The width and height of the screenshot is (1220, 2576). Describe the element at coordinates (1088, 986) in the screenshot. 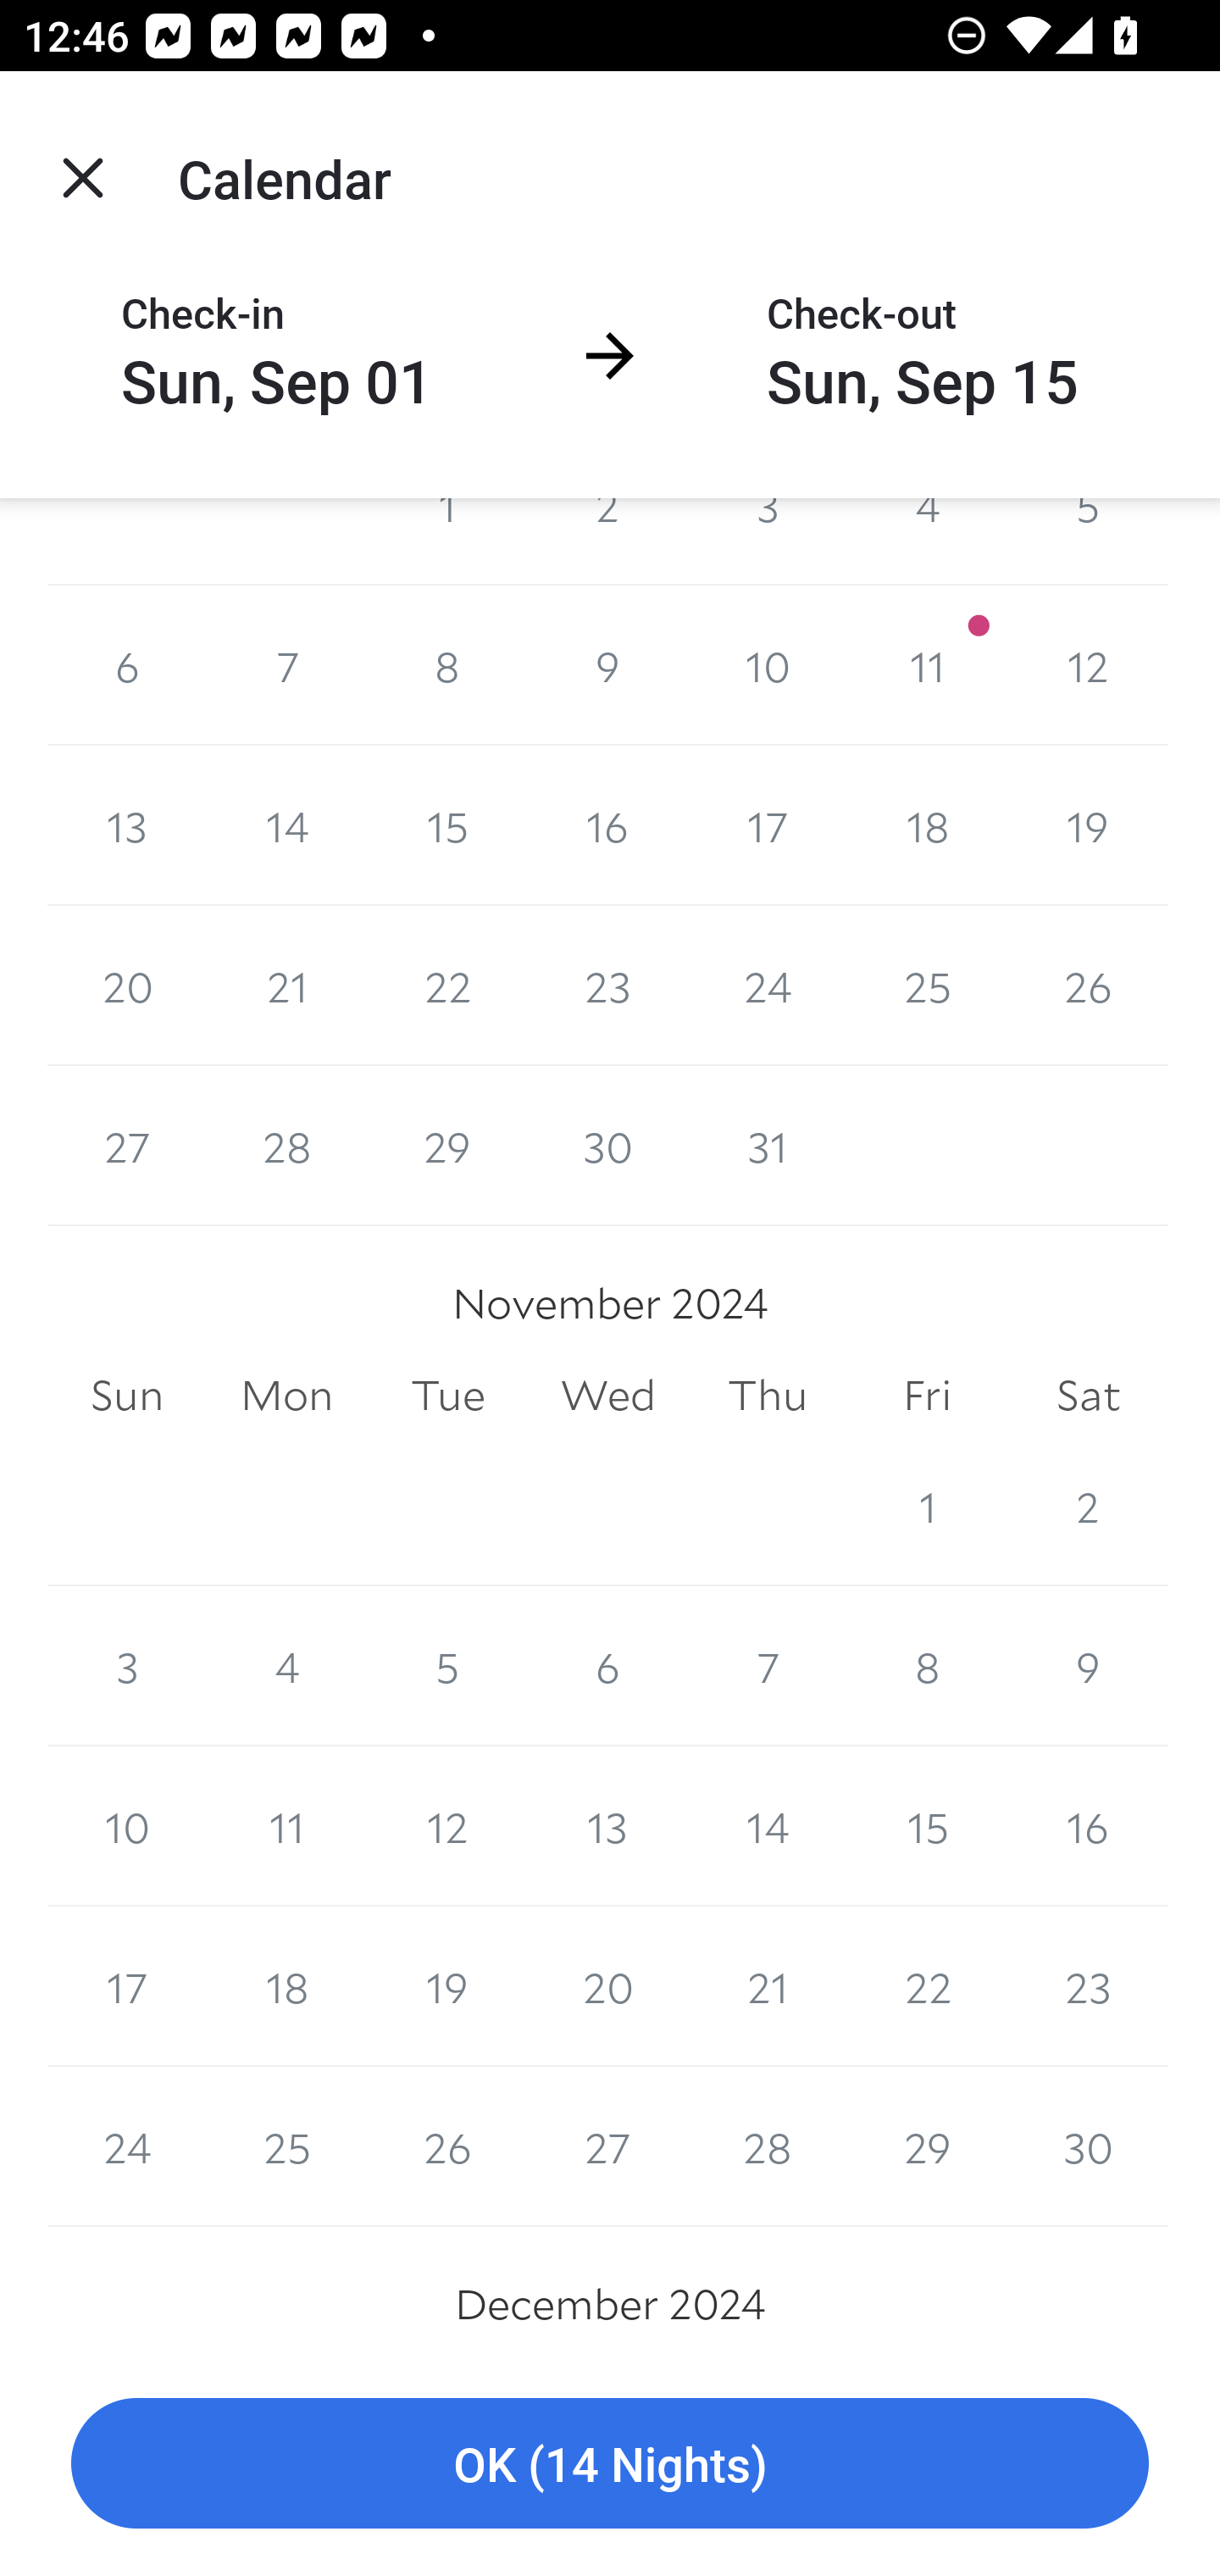

I see `26 26 October 2024` at that location.